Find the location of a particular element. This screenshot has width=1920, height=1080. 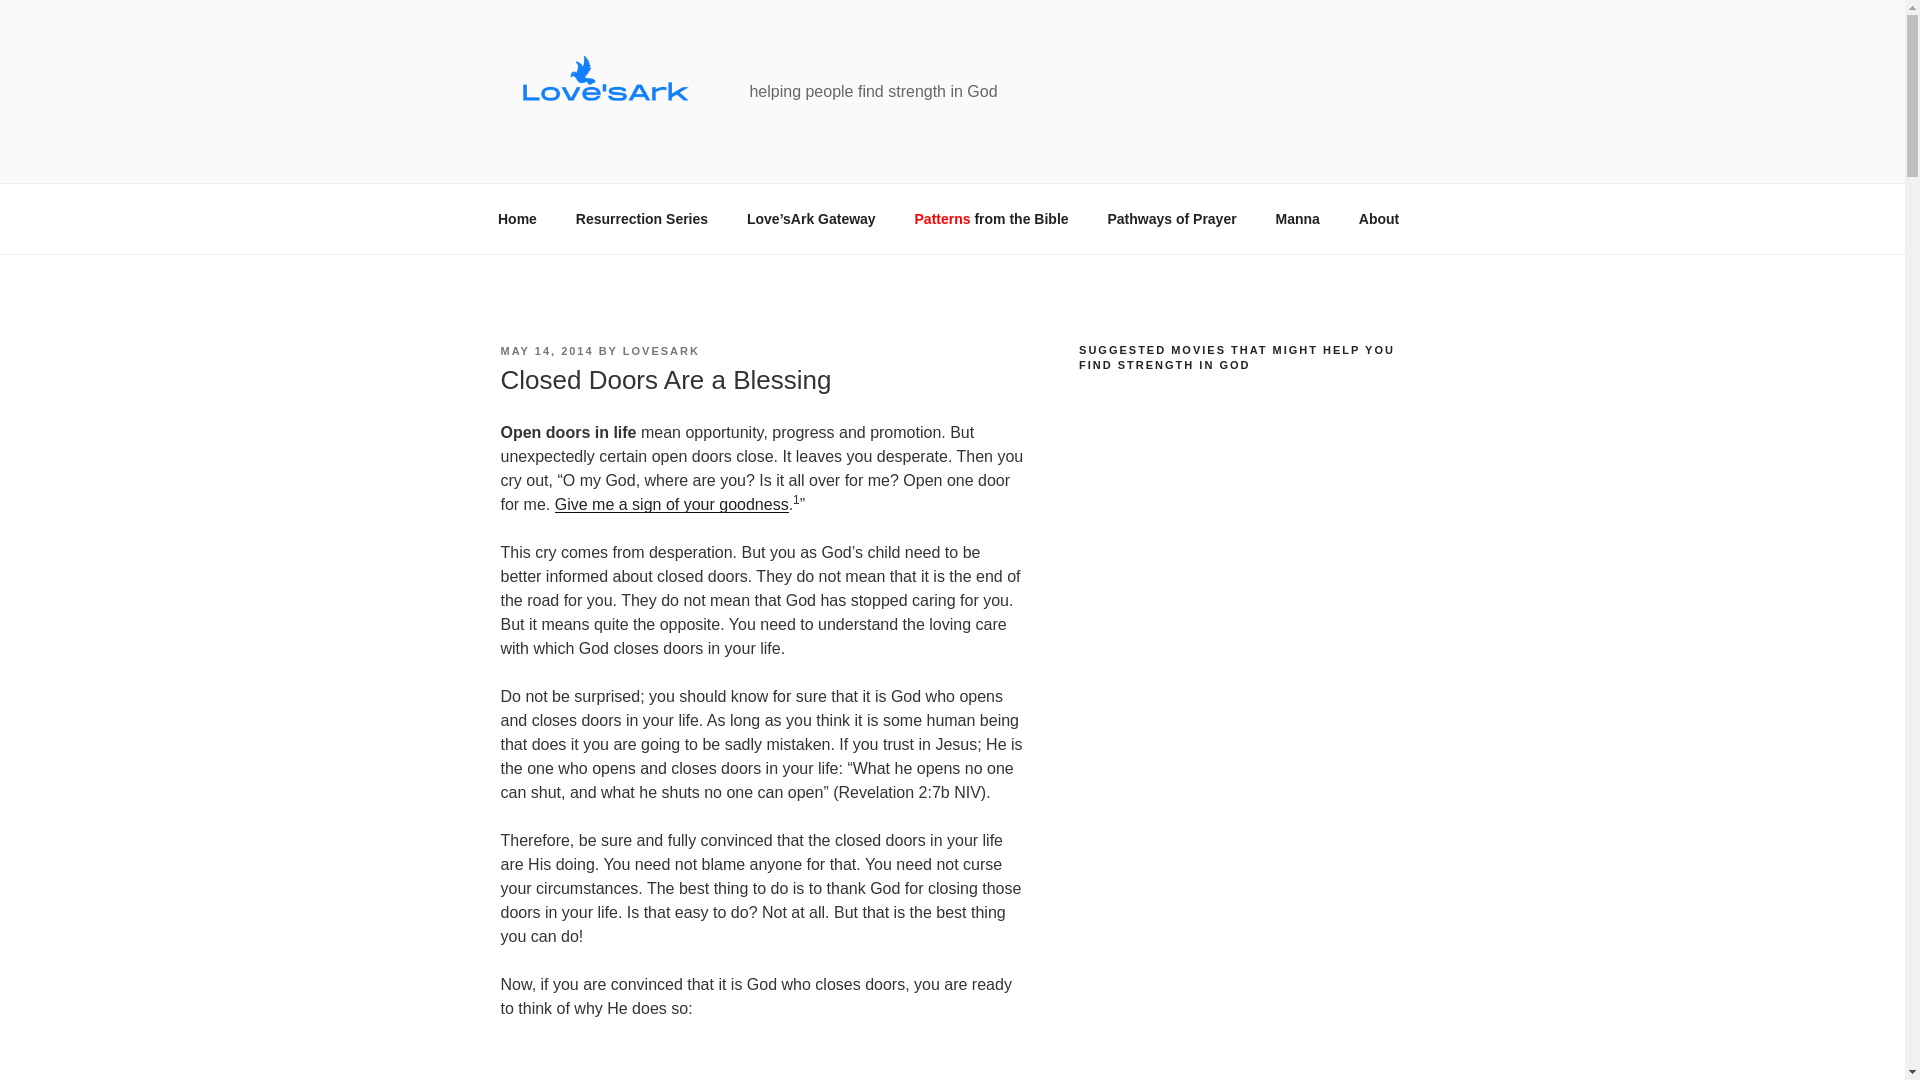

Patterns from the Bible is located at coordinates (991, 218).